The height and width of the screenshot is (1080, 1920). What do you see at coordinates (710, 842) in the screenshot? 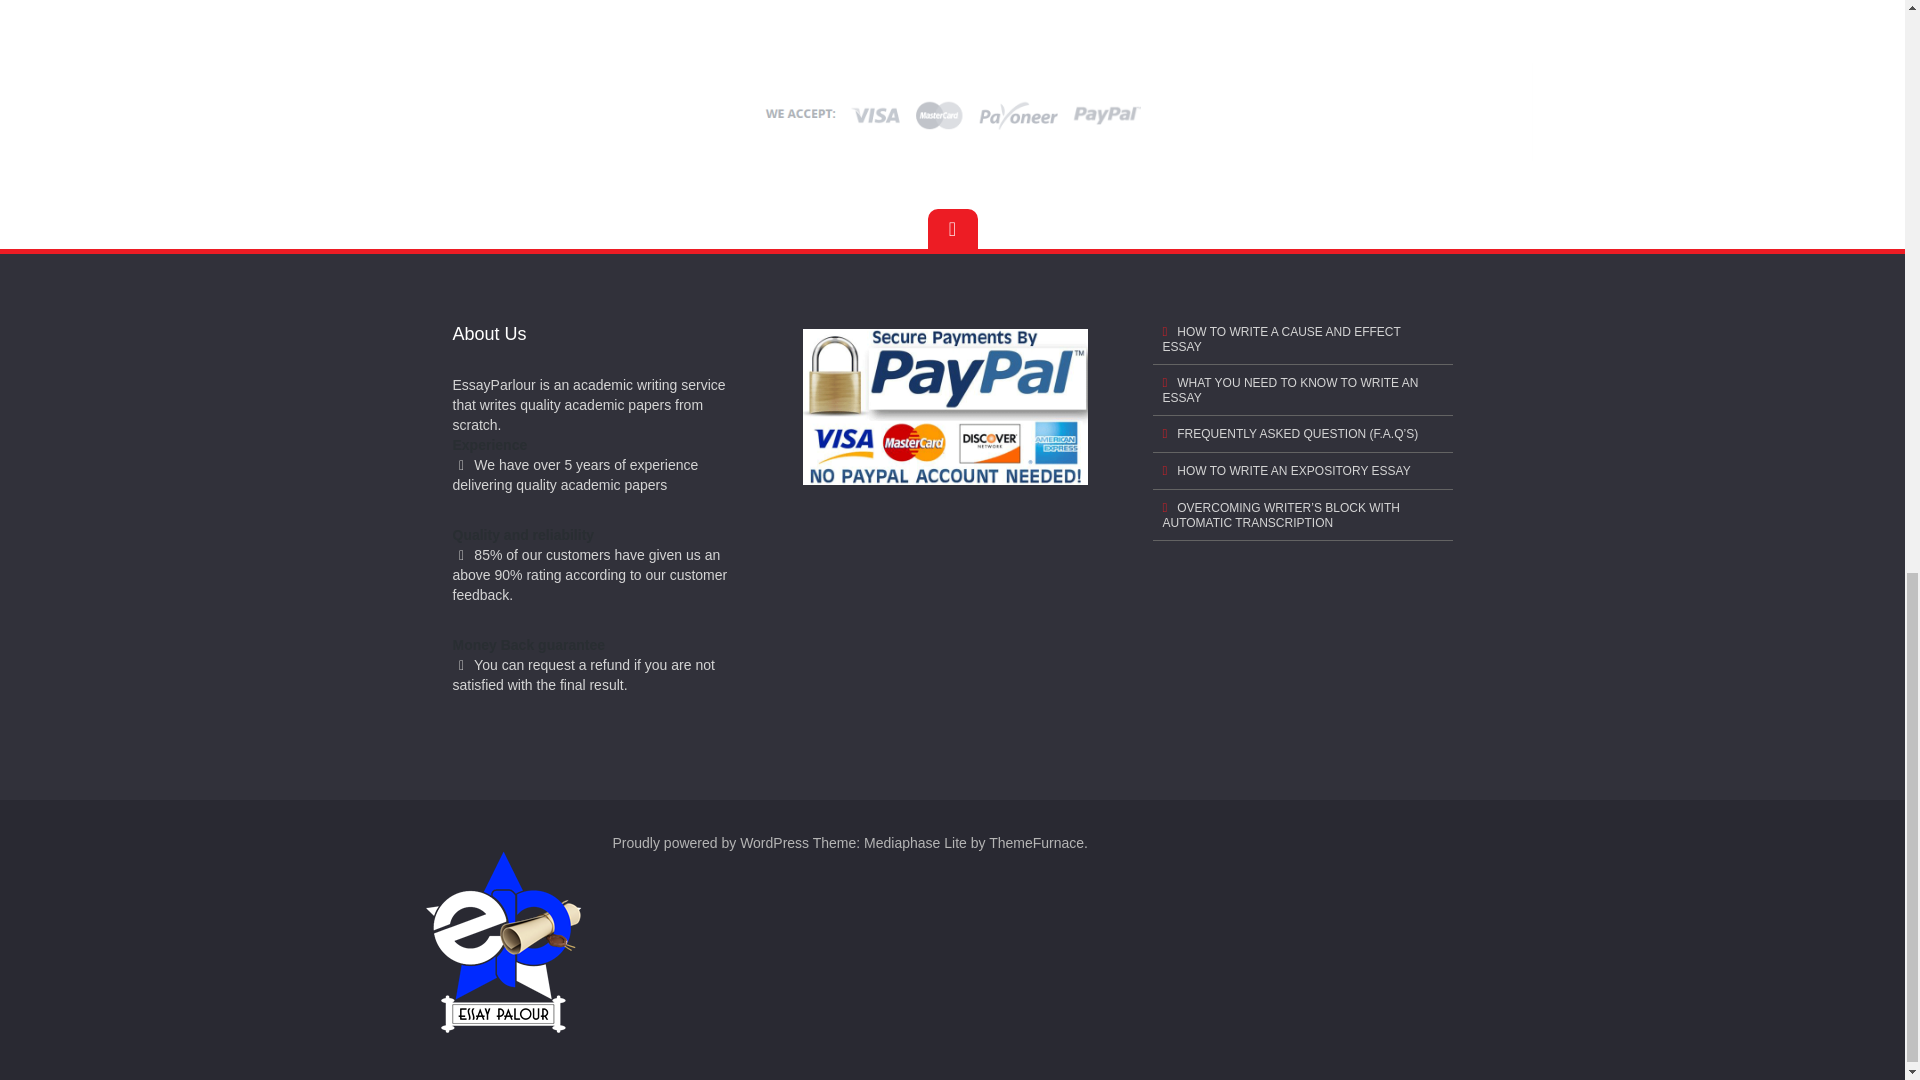
I see `Proudly powered by WordPress` at bounding box center [710, 842].